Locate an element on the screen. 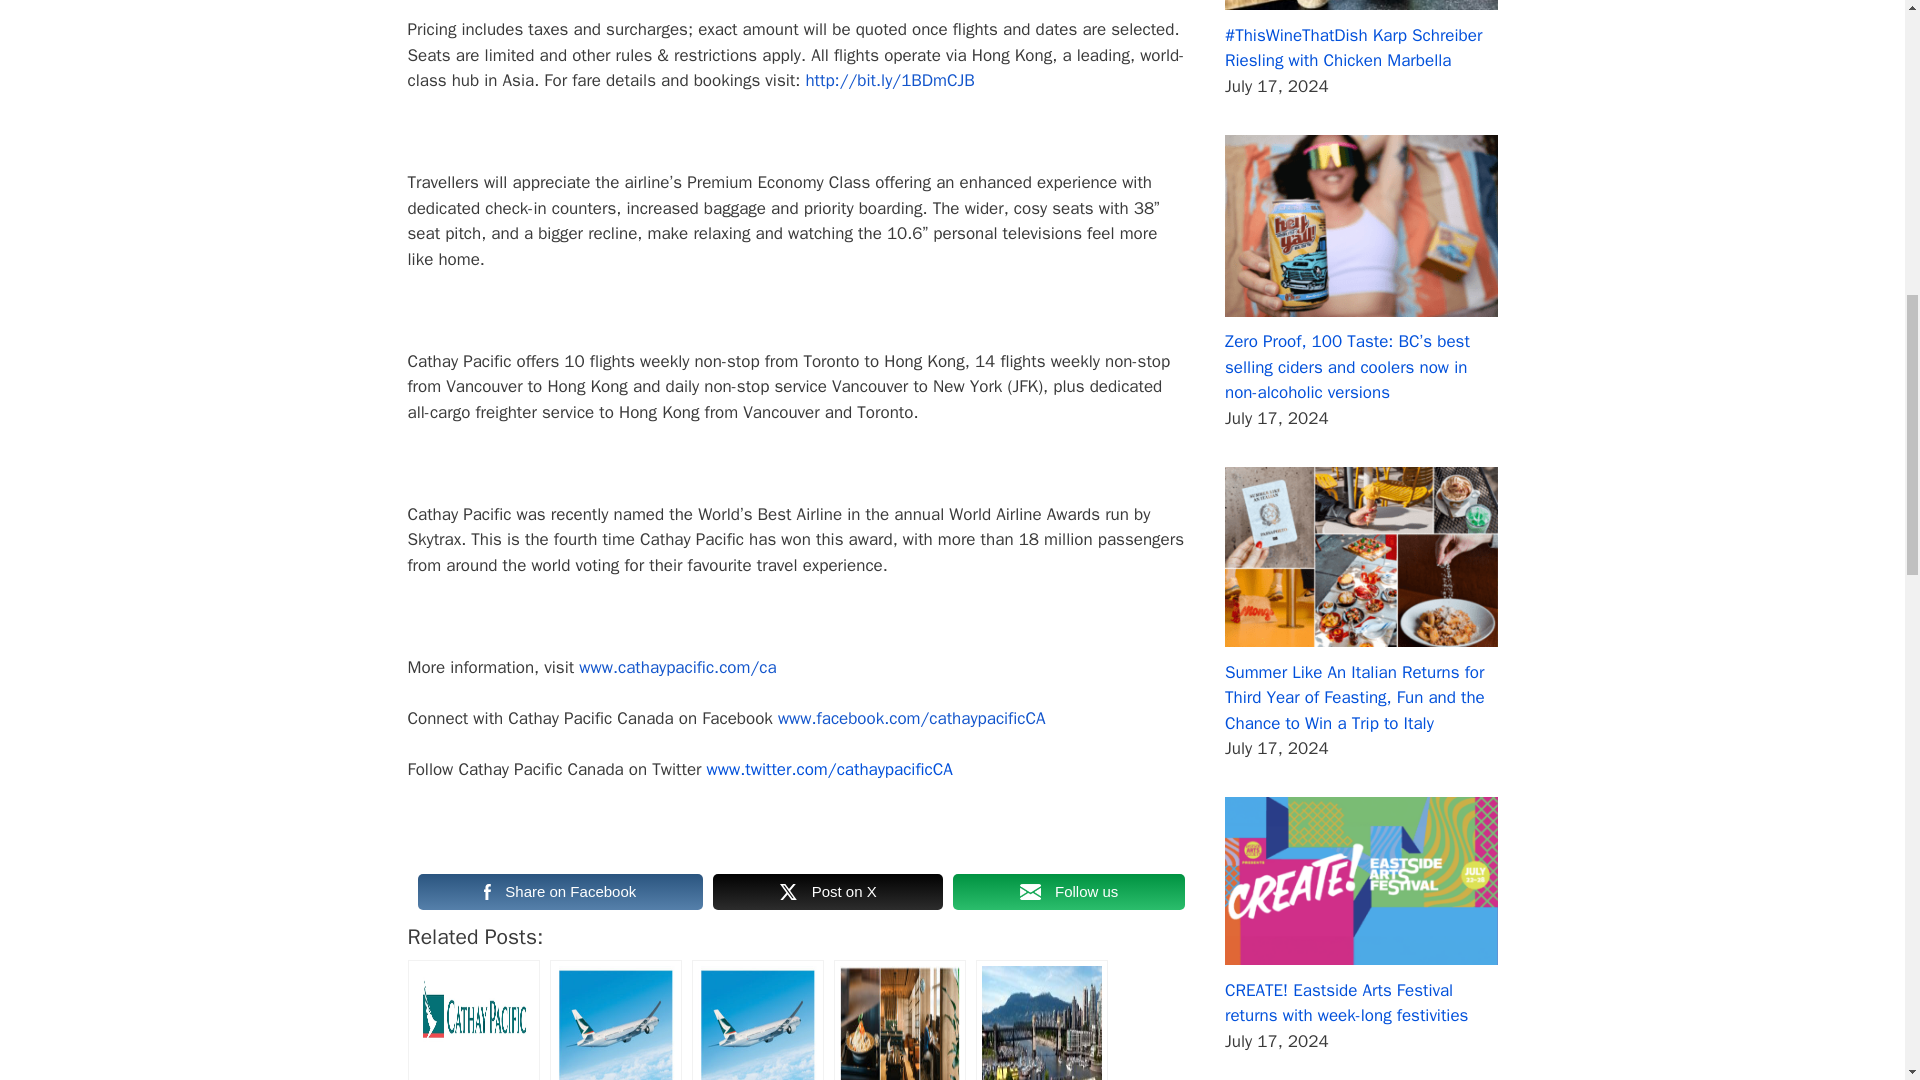 Image resolution: width=1920 pixels, height=1080 pixels. TRAVEL DOWN UNDER WITH CATHAY PACIFIC AIRWAYS  is located at coordinates (615, 1020).